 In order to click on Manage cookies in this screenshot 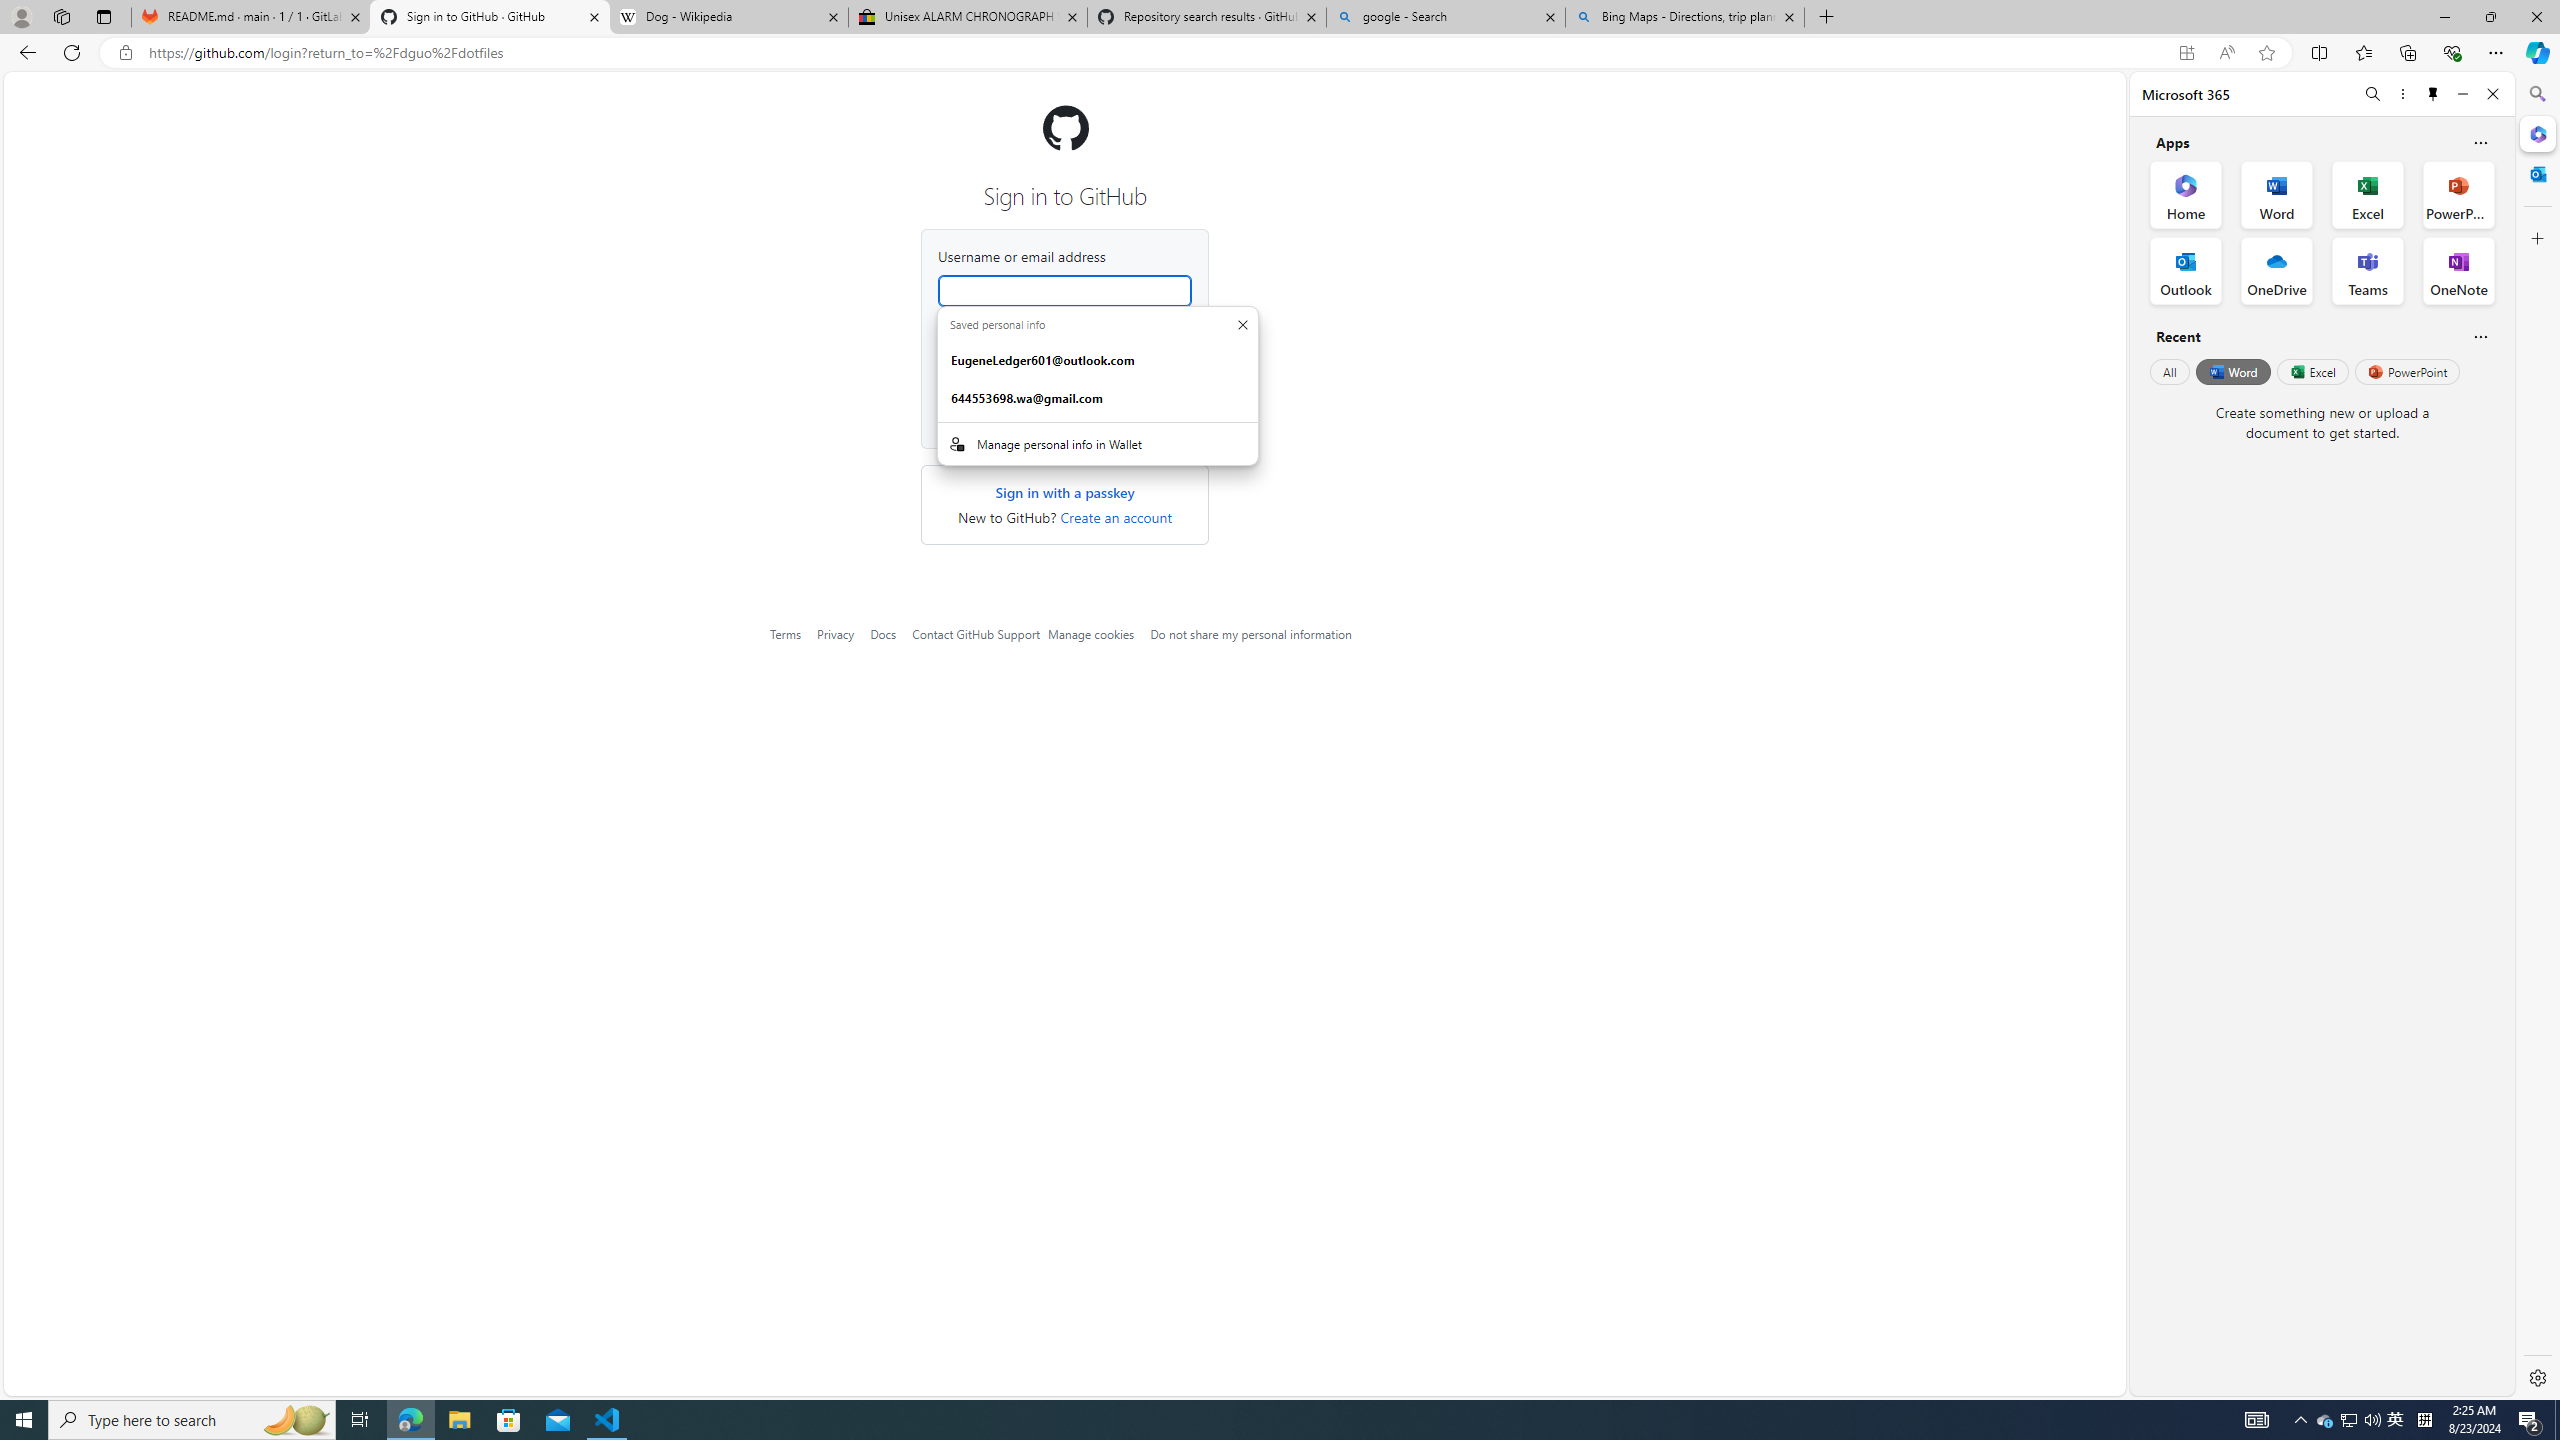, I will do `click(1090, 634)`.